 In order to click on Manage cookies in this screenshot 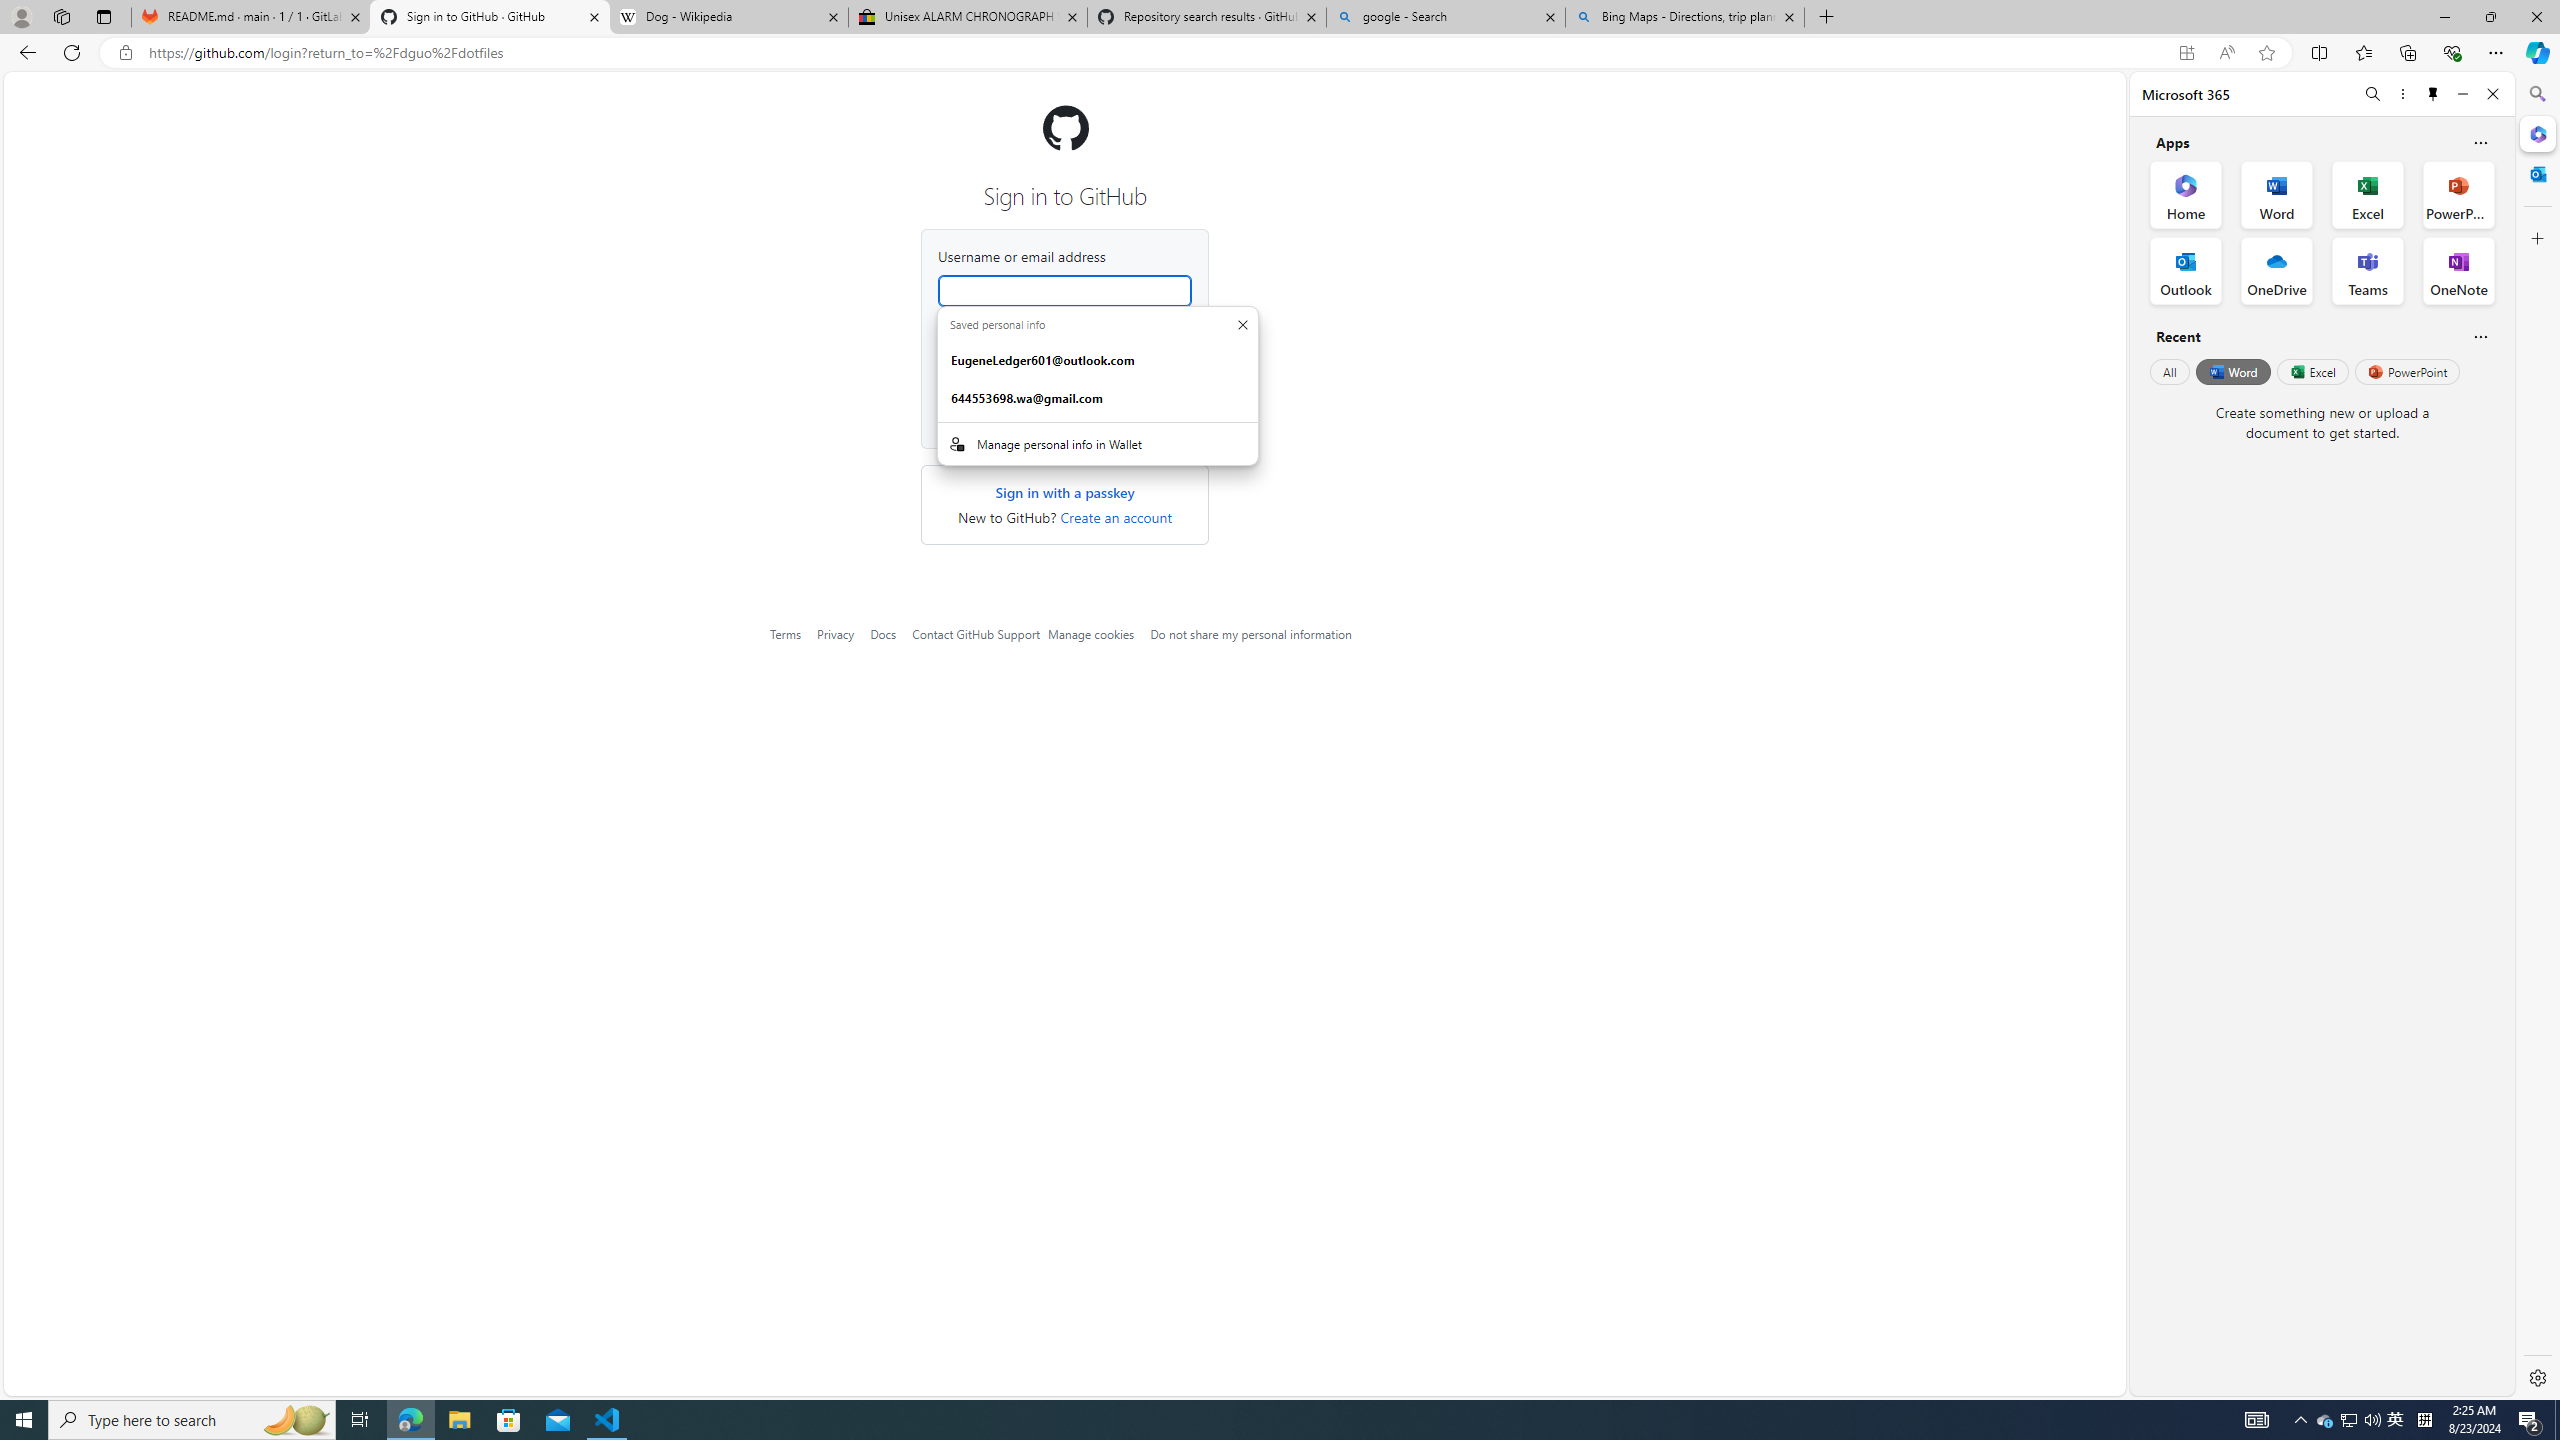, I will do `click(1090, 634)`.